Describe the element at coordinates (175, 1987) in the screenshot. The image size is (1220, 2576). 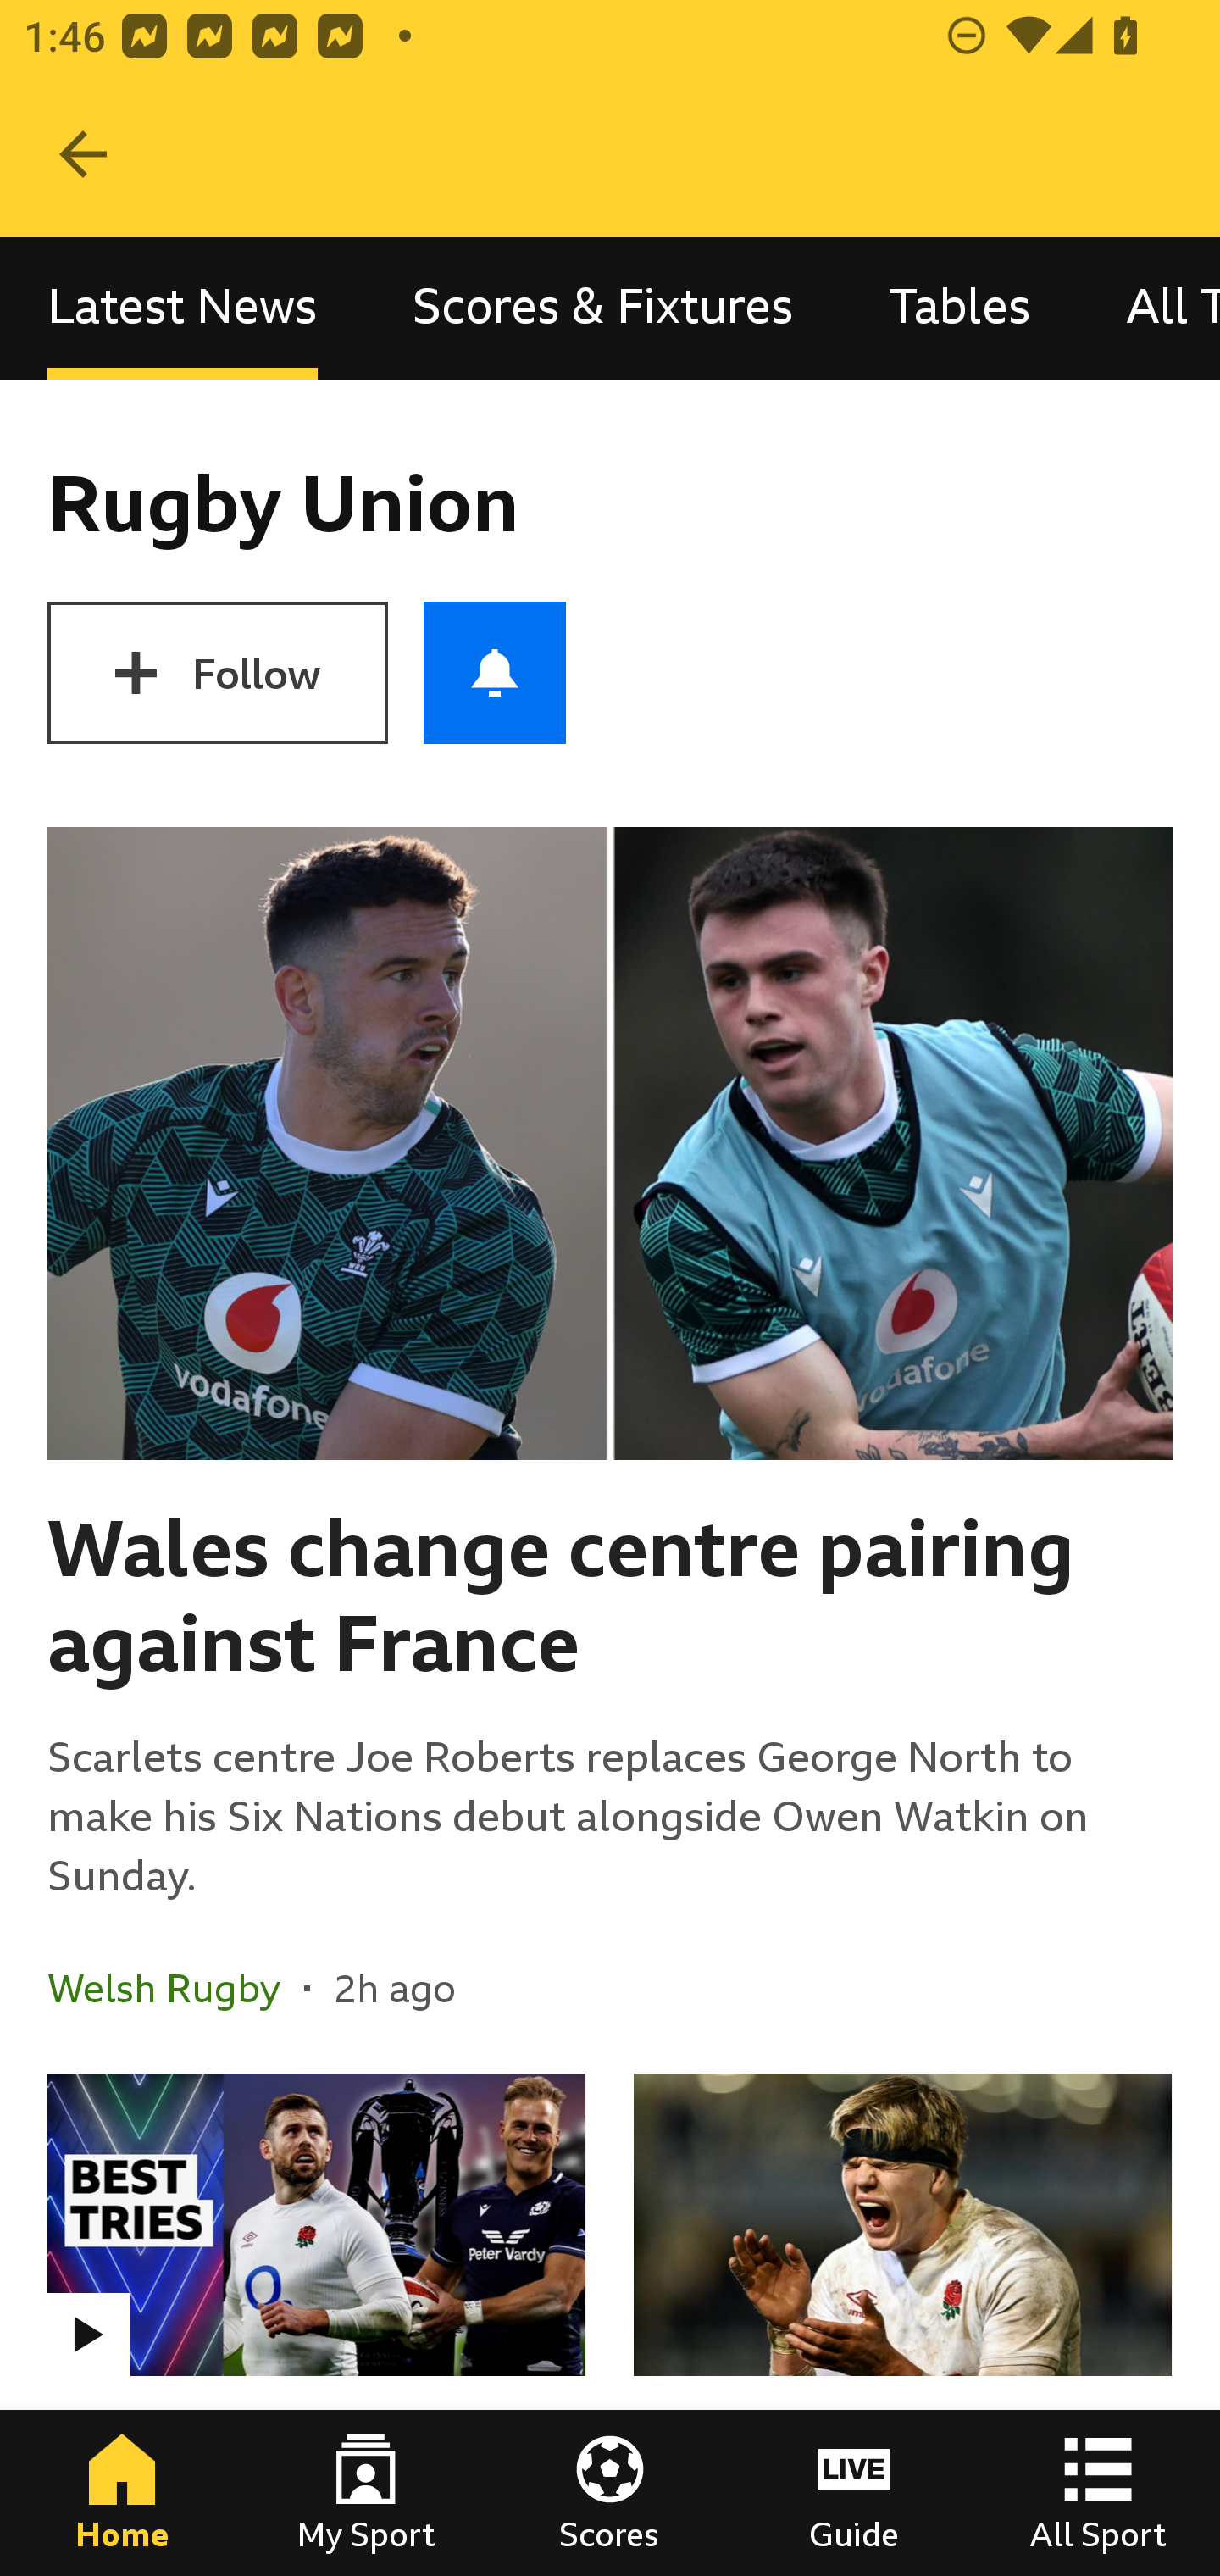
I see `Welsh Rugby In the section Welsh Rugby` at that location.